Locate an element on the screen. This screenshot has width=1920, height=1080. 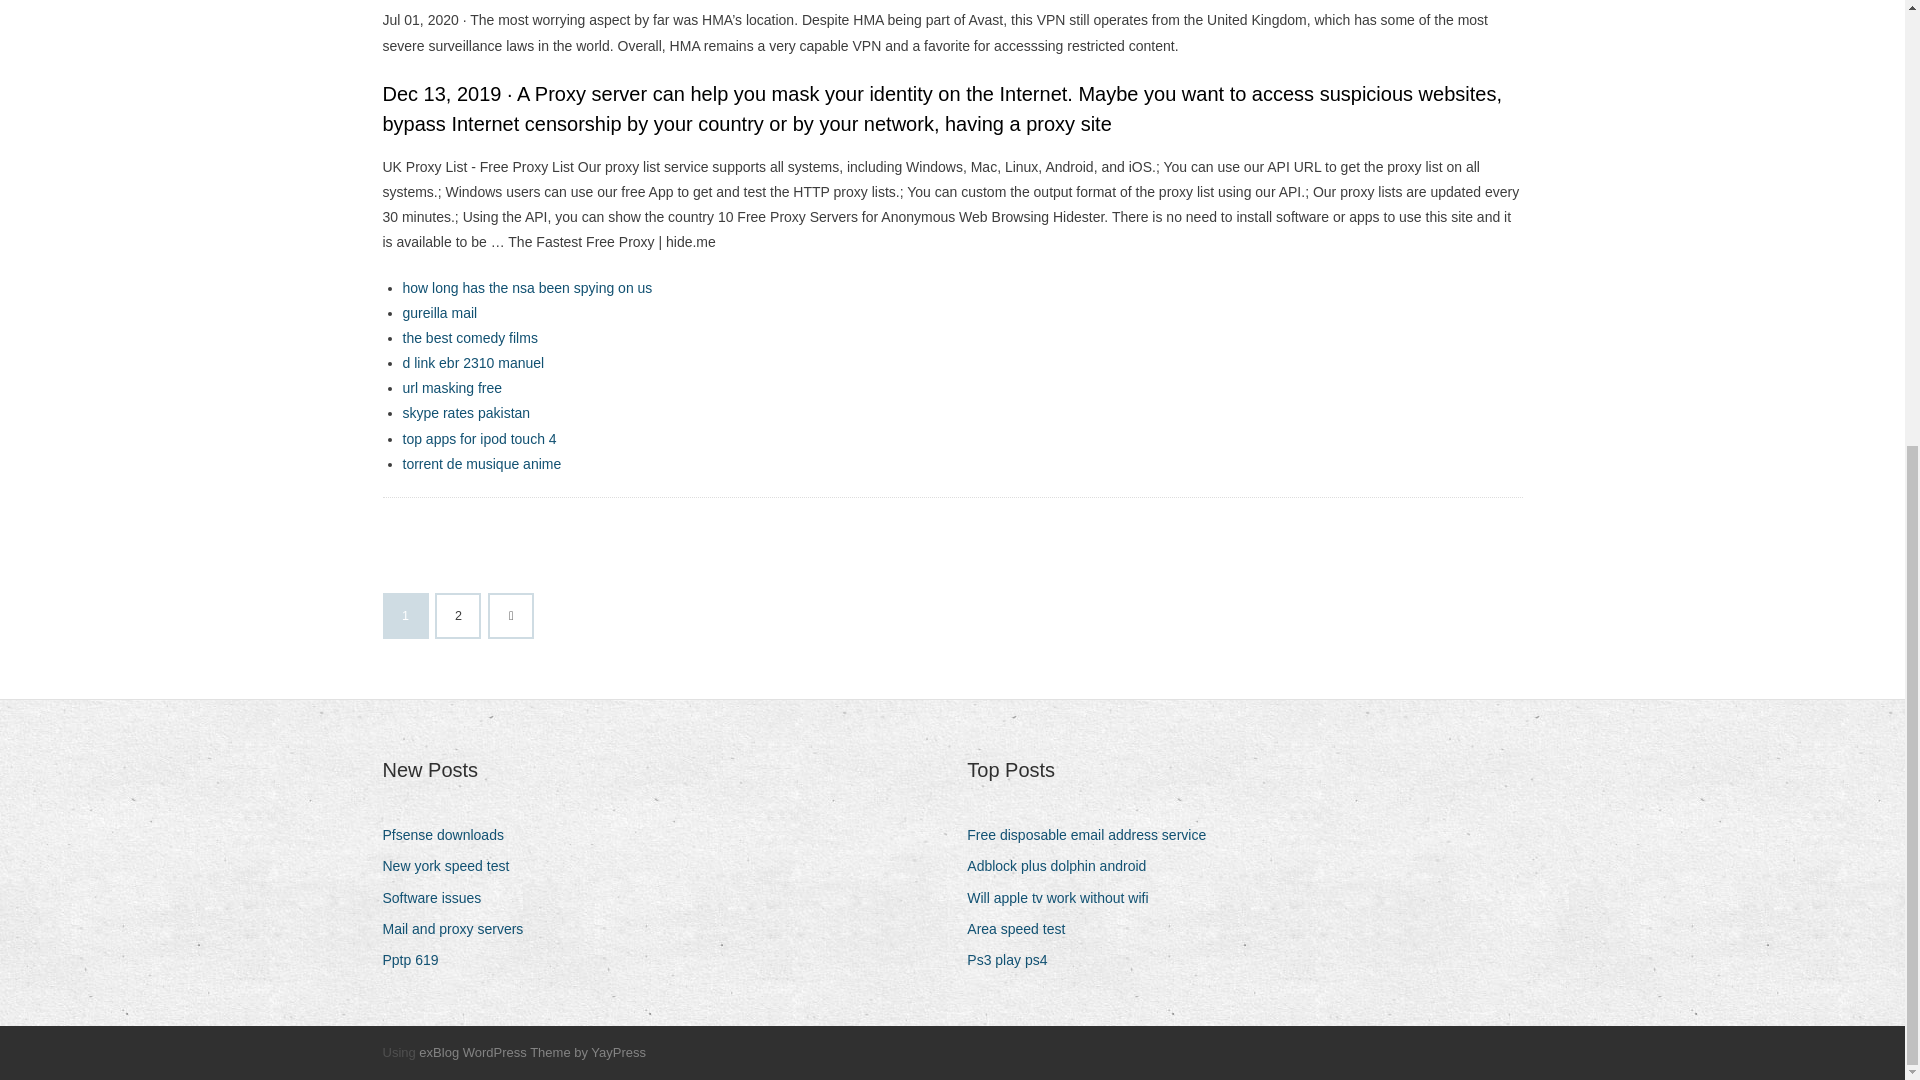
Pptp 619 is located at coordinates (418, 960).